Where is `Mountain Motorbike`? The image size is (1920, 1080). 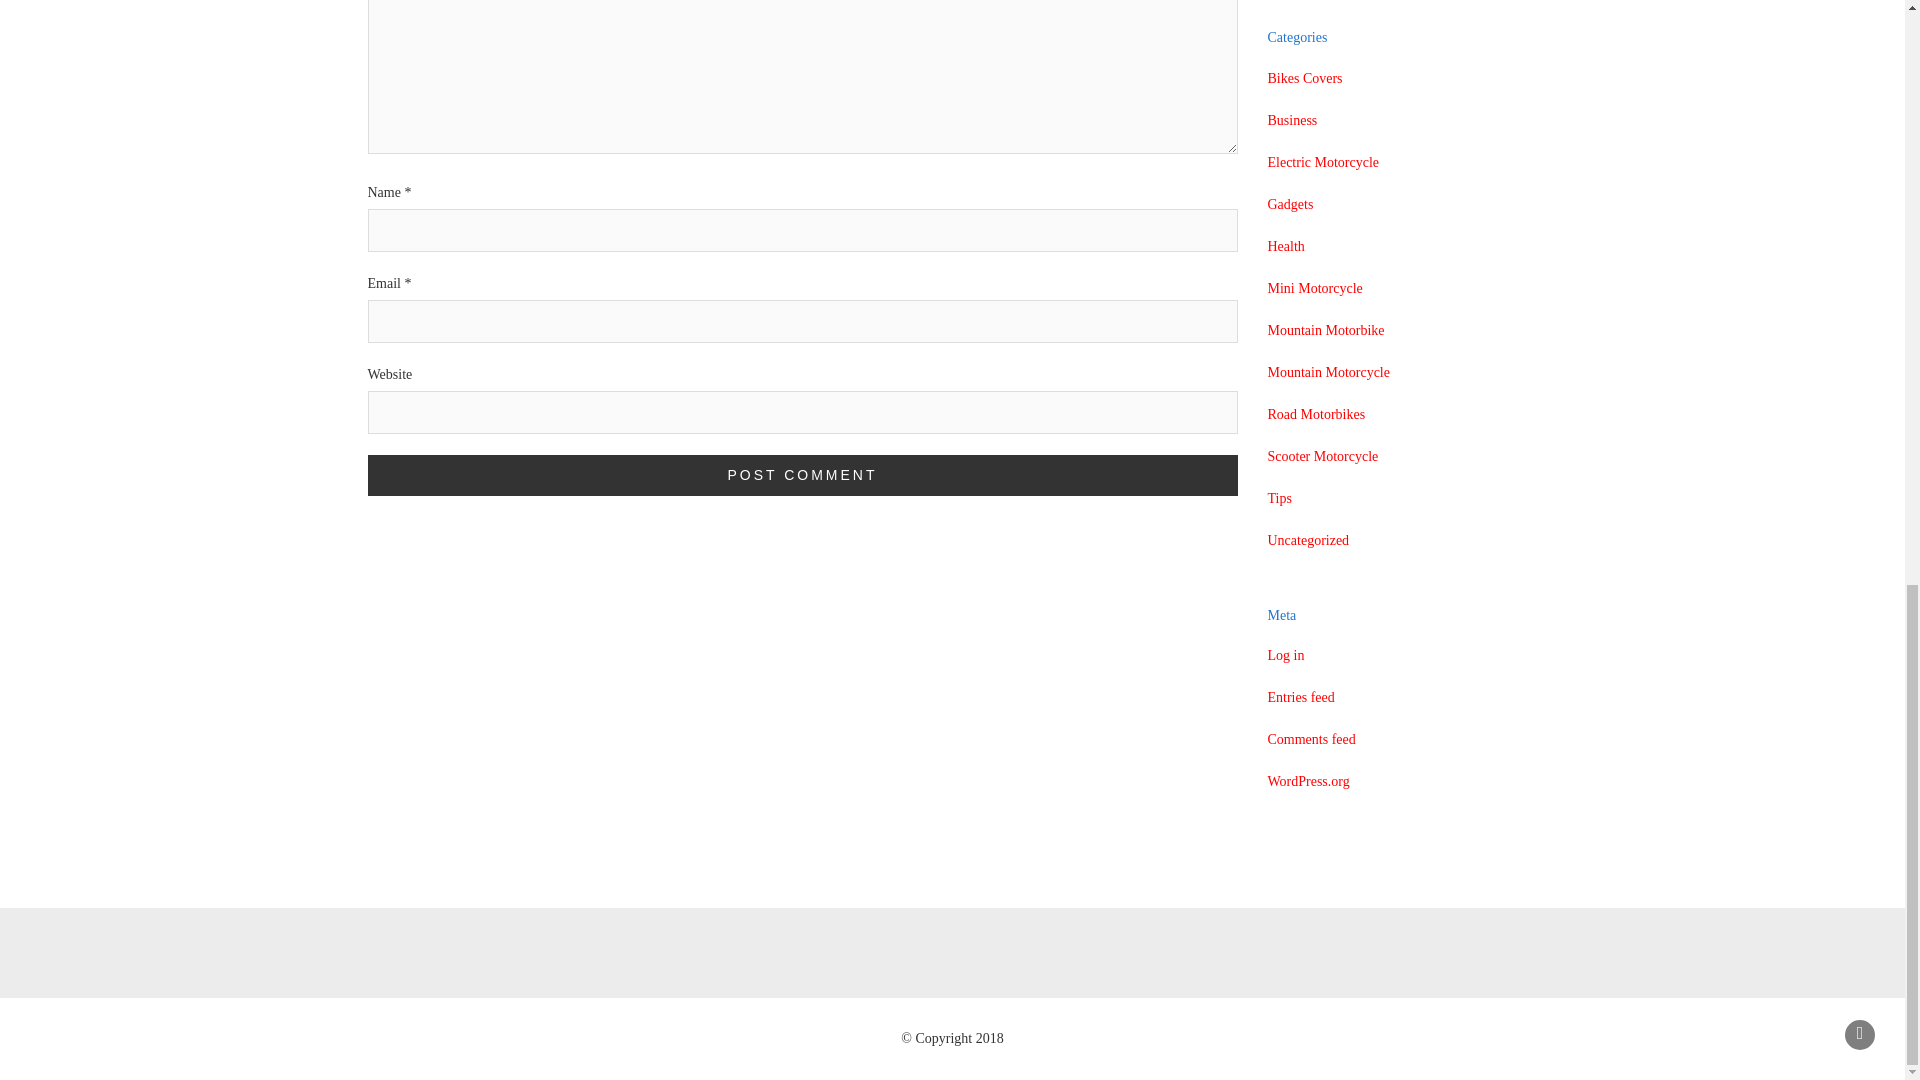
Mountain Motorbike is located at coordinates (1326, 330).